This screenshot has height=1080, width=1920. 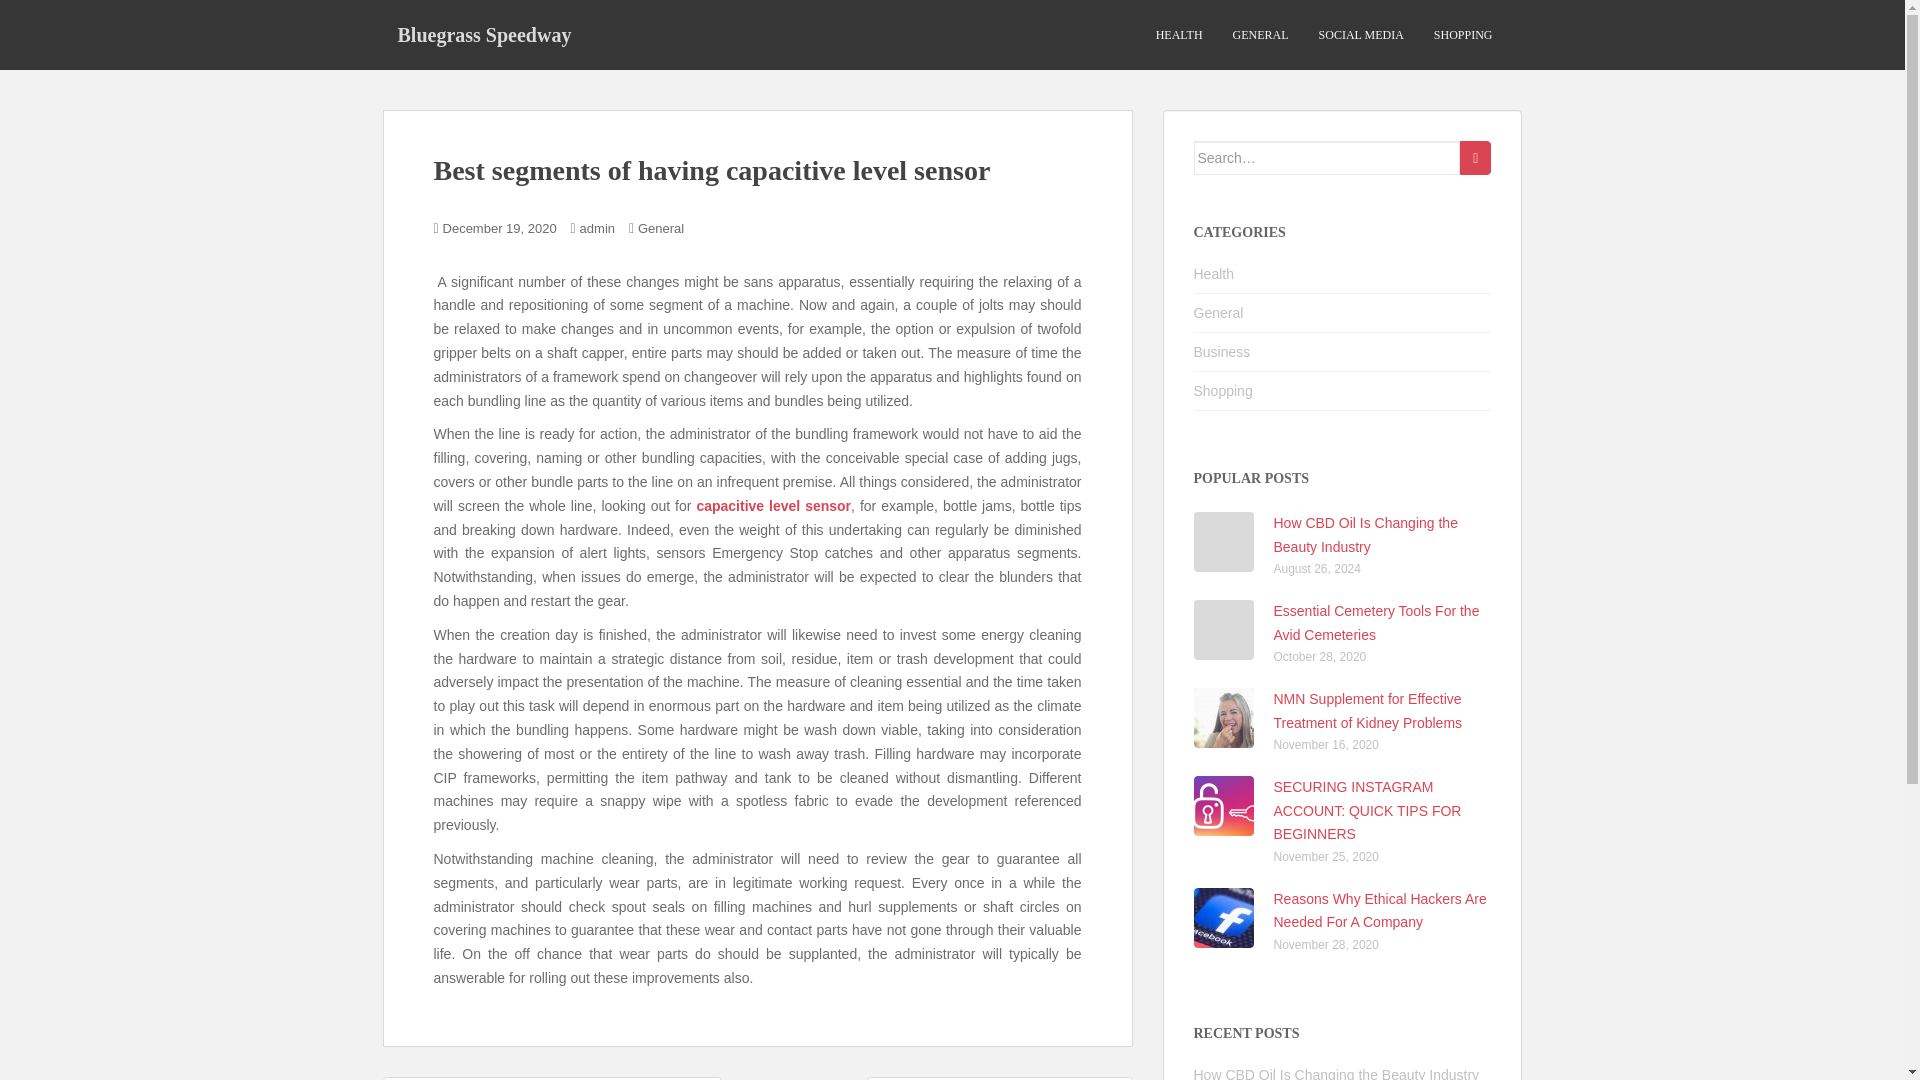 I want to click on admin, so click(x=596, y=228).